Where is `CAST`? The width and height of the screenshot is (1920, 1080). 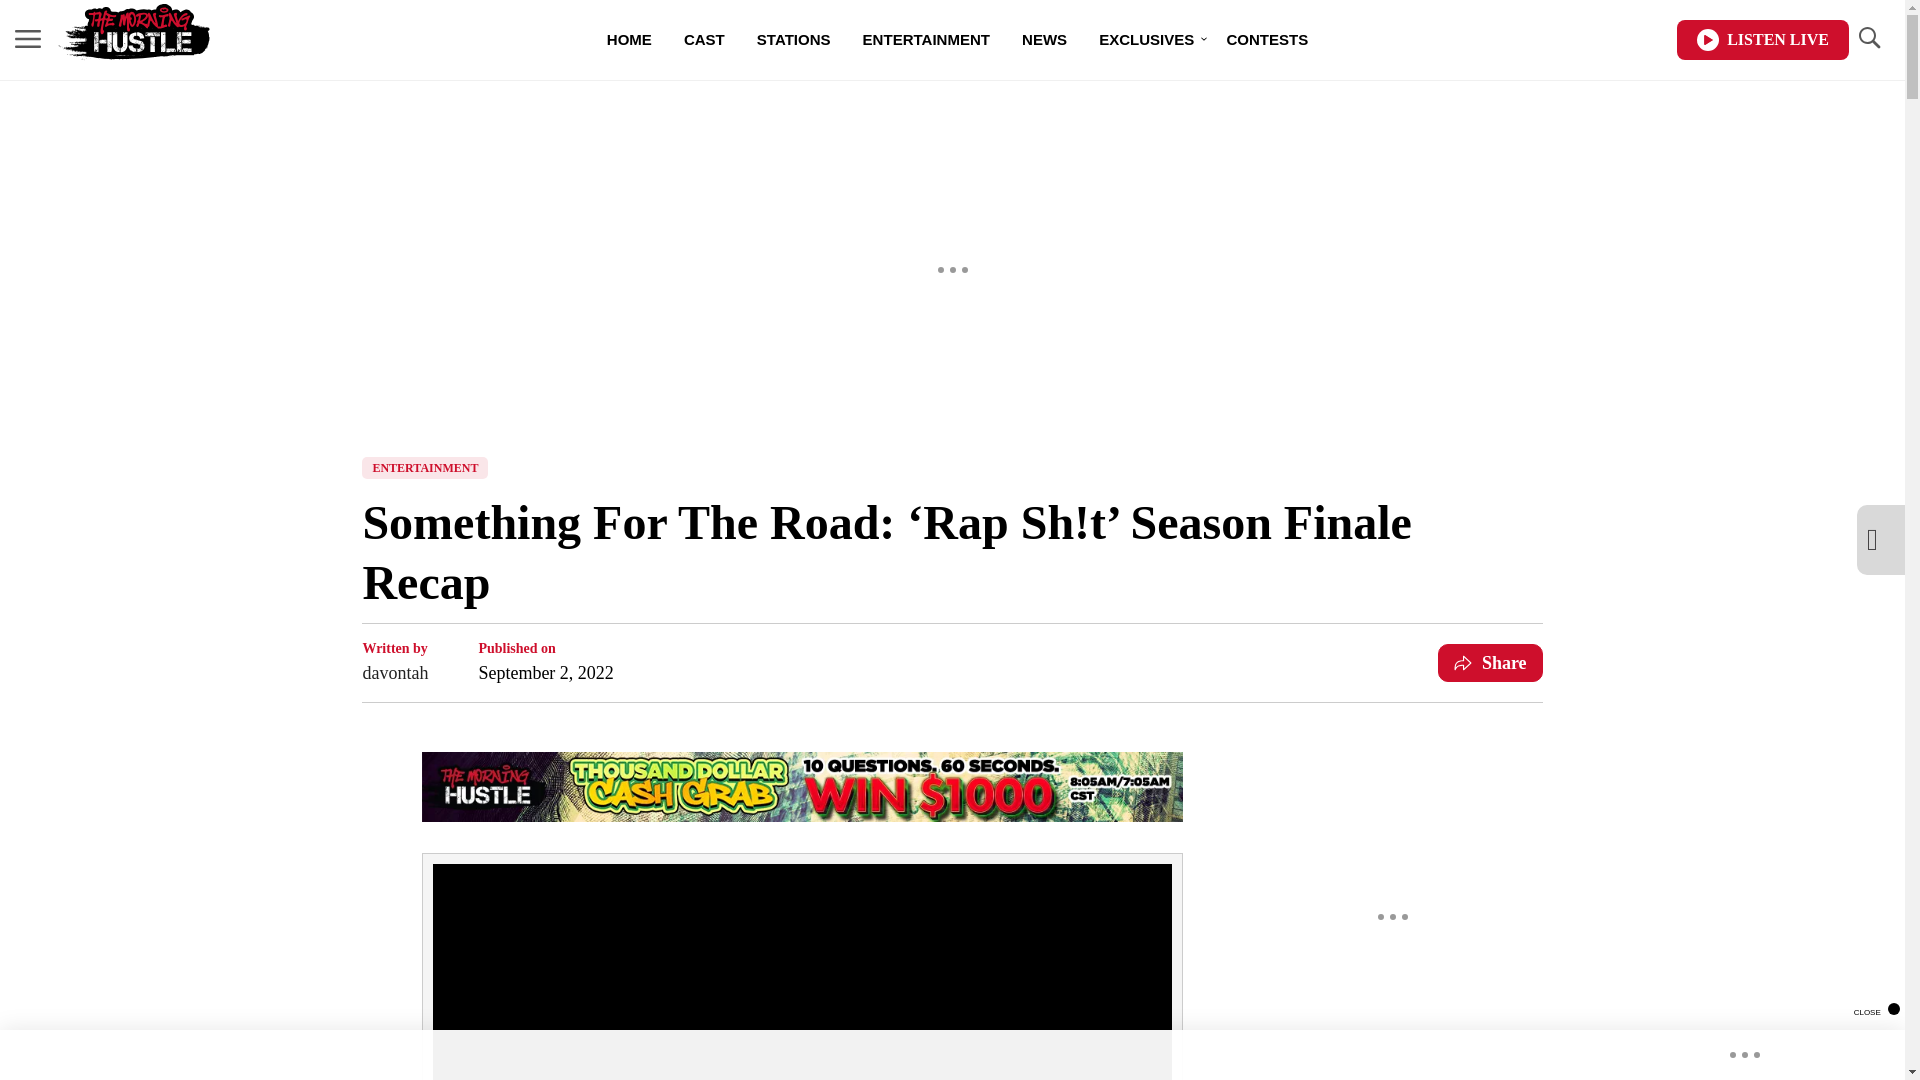 CAST is located at coordinates (704, 40).